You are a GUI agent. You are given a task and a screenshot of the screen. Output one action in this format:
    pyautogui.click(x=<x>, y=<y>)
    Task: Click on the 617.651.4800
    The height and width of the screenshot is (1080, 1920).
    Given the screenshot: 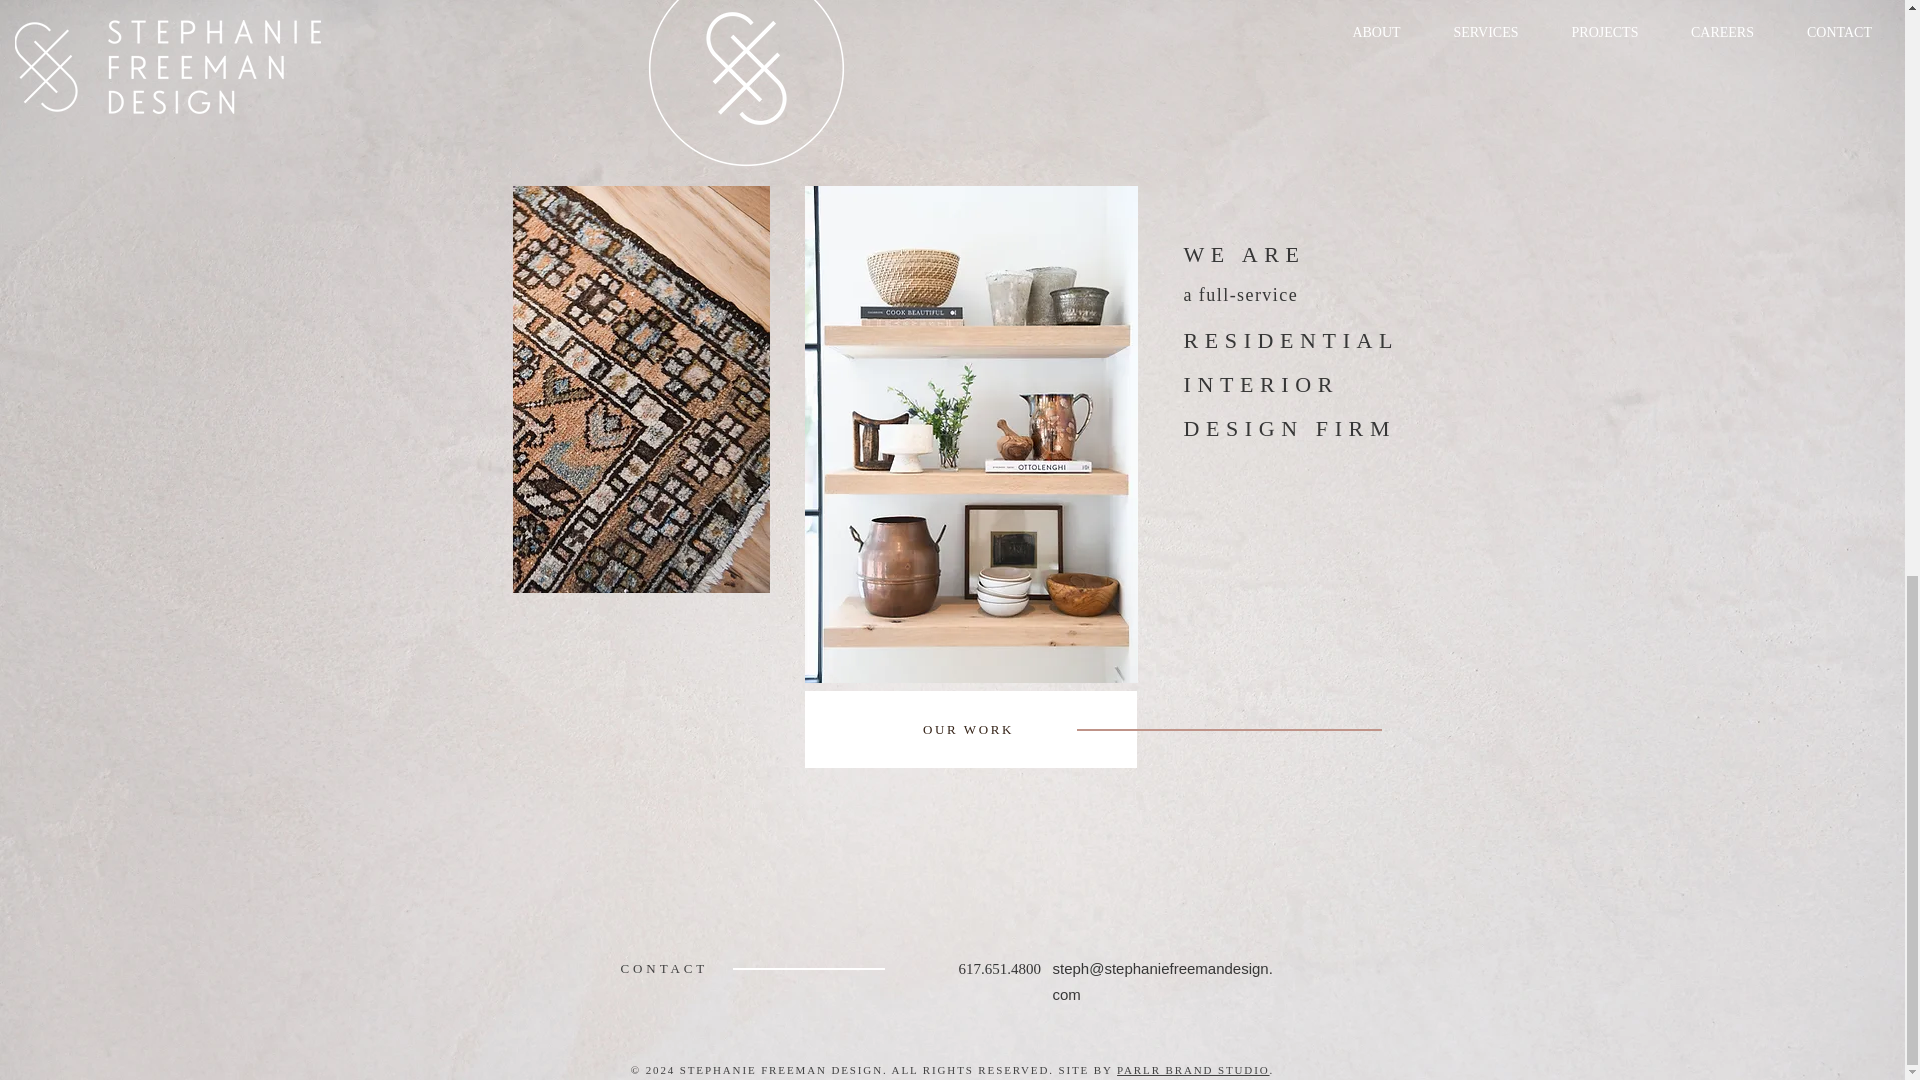 What is the action you would take?
    pyautogui.click(x=999, y=968)
    